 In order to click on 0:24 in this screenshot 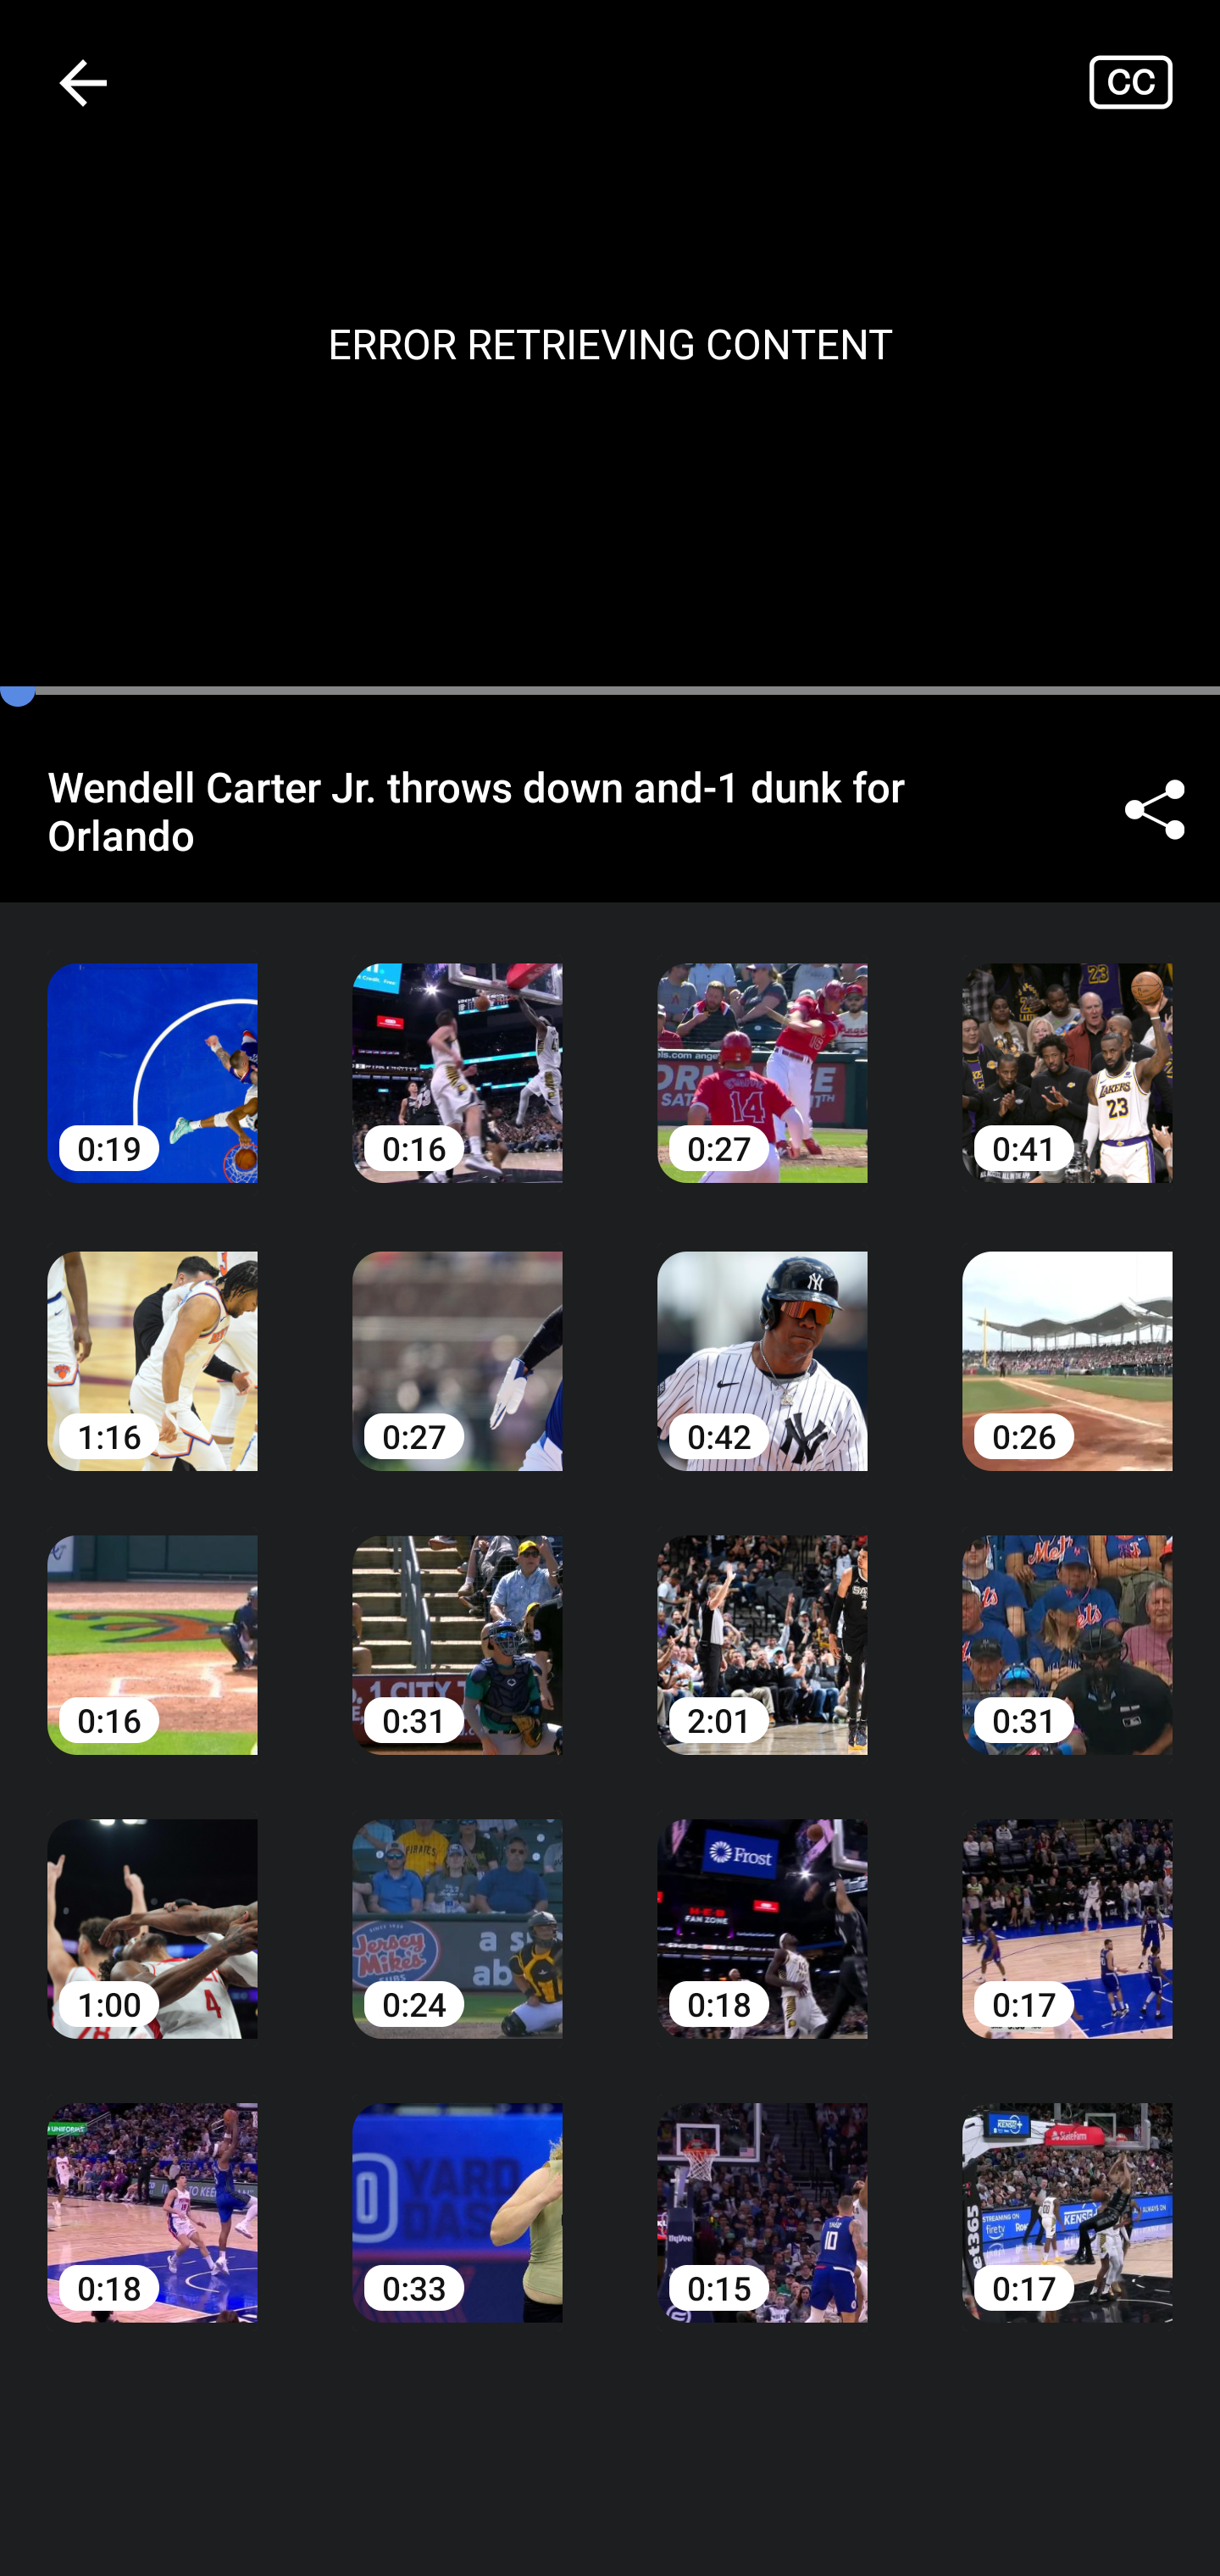, I will do `click(457, 1906)`.